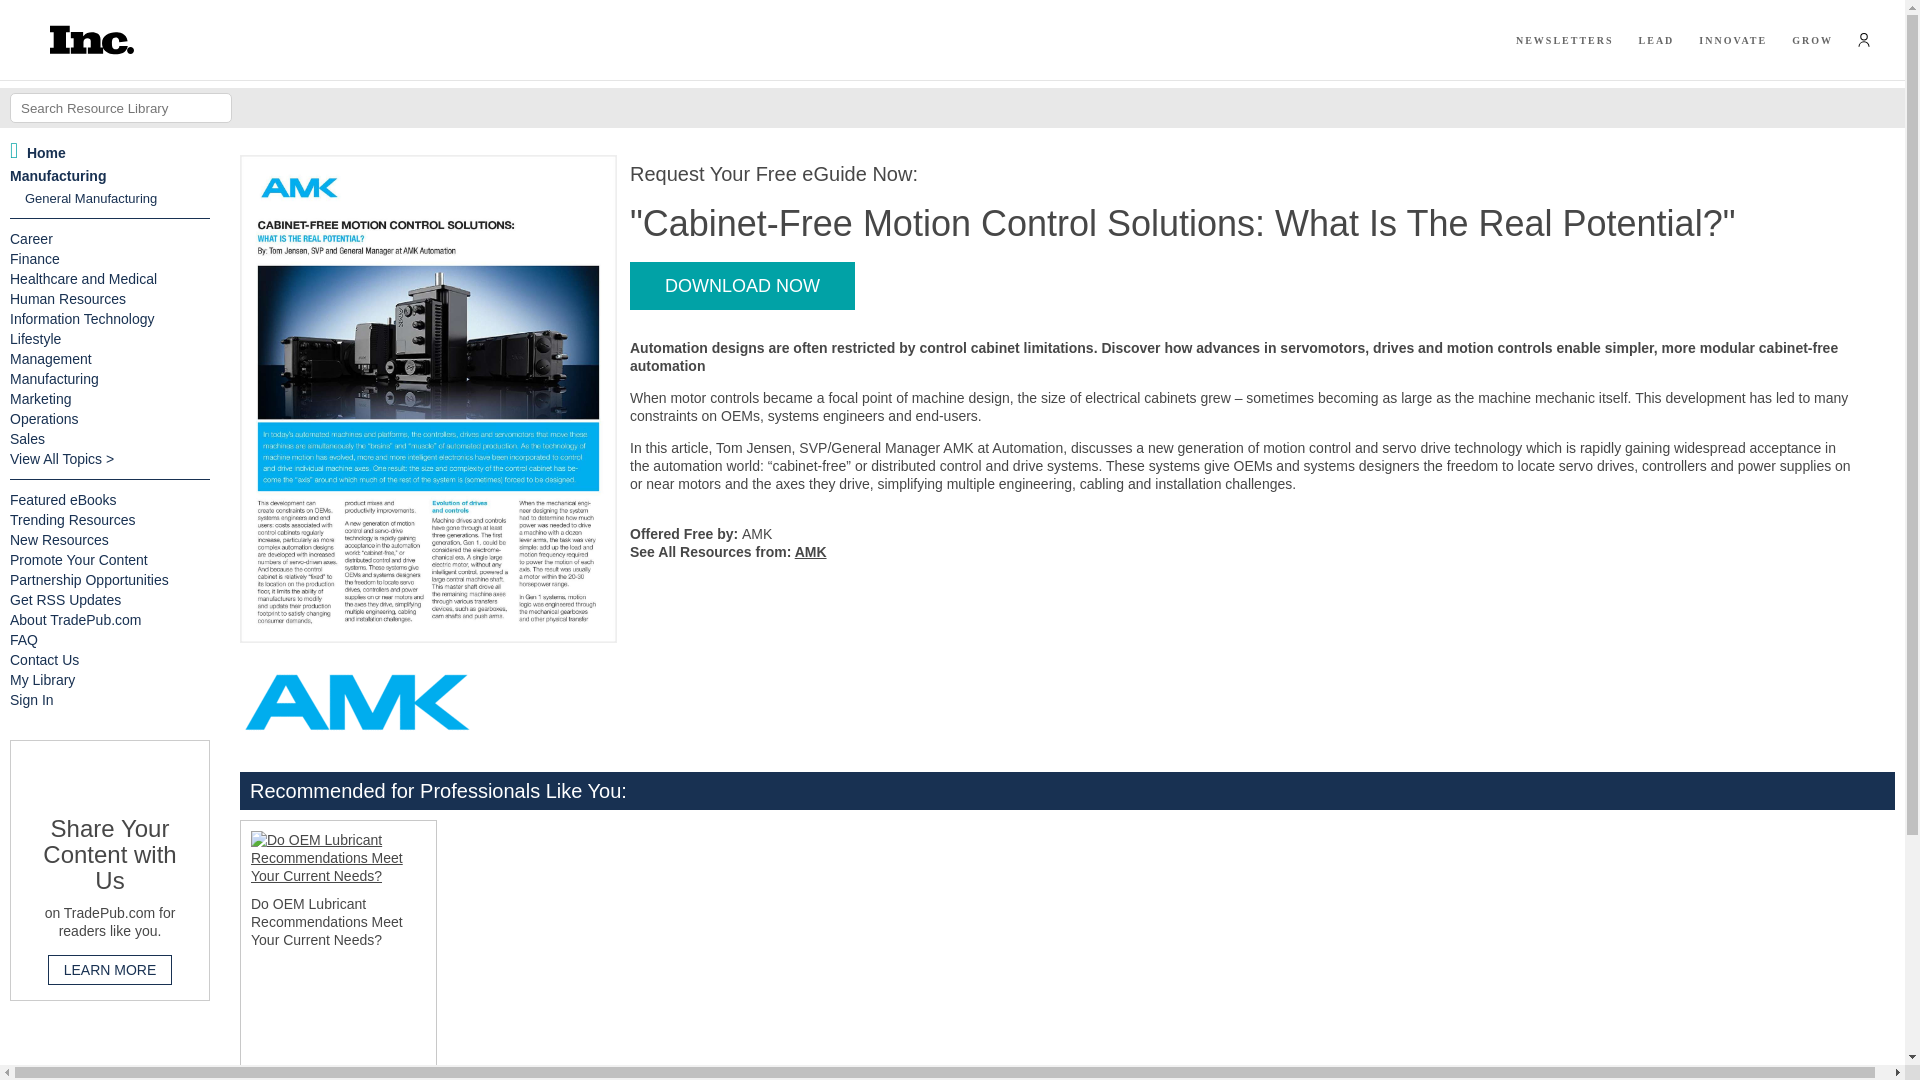  Describe the element at coordinates (1732, 40) in the screenshot. I see `Continue to Innovate on Inc.com` at that location.